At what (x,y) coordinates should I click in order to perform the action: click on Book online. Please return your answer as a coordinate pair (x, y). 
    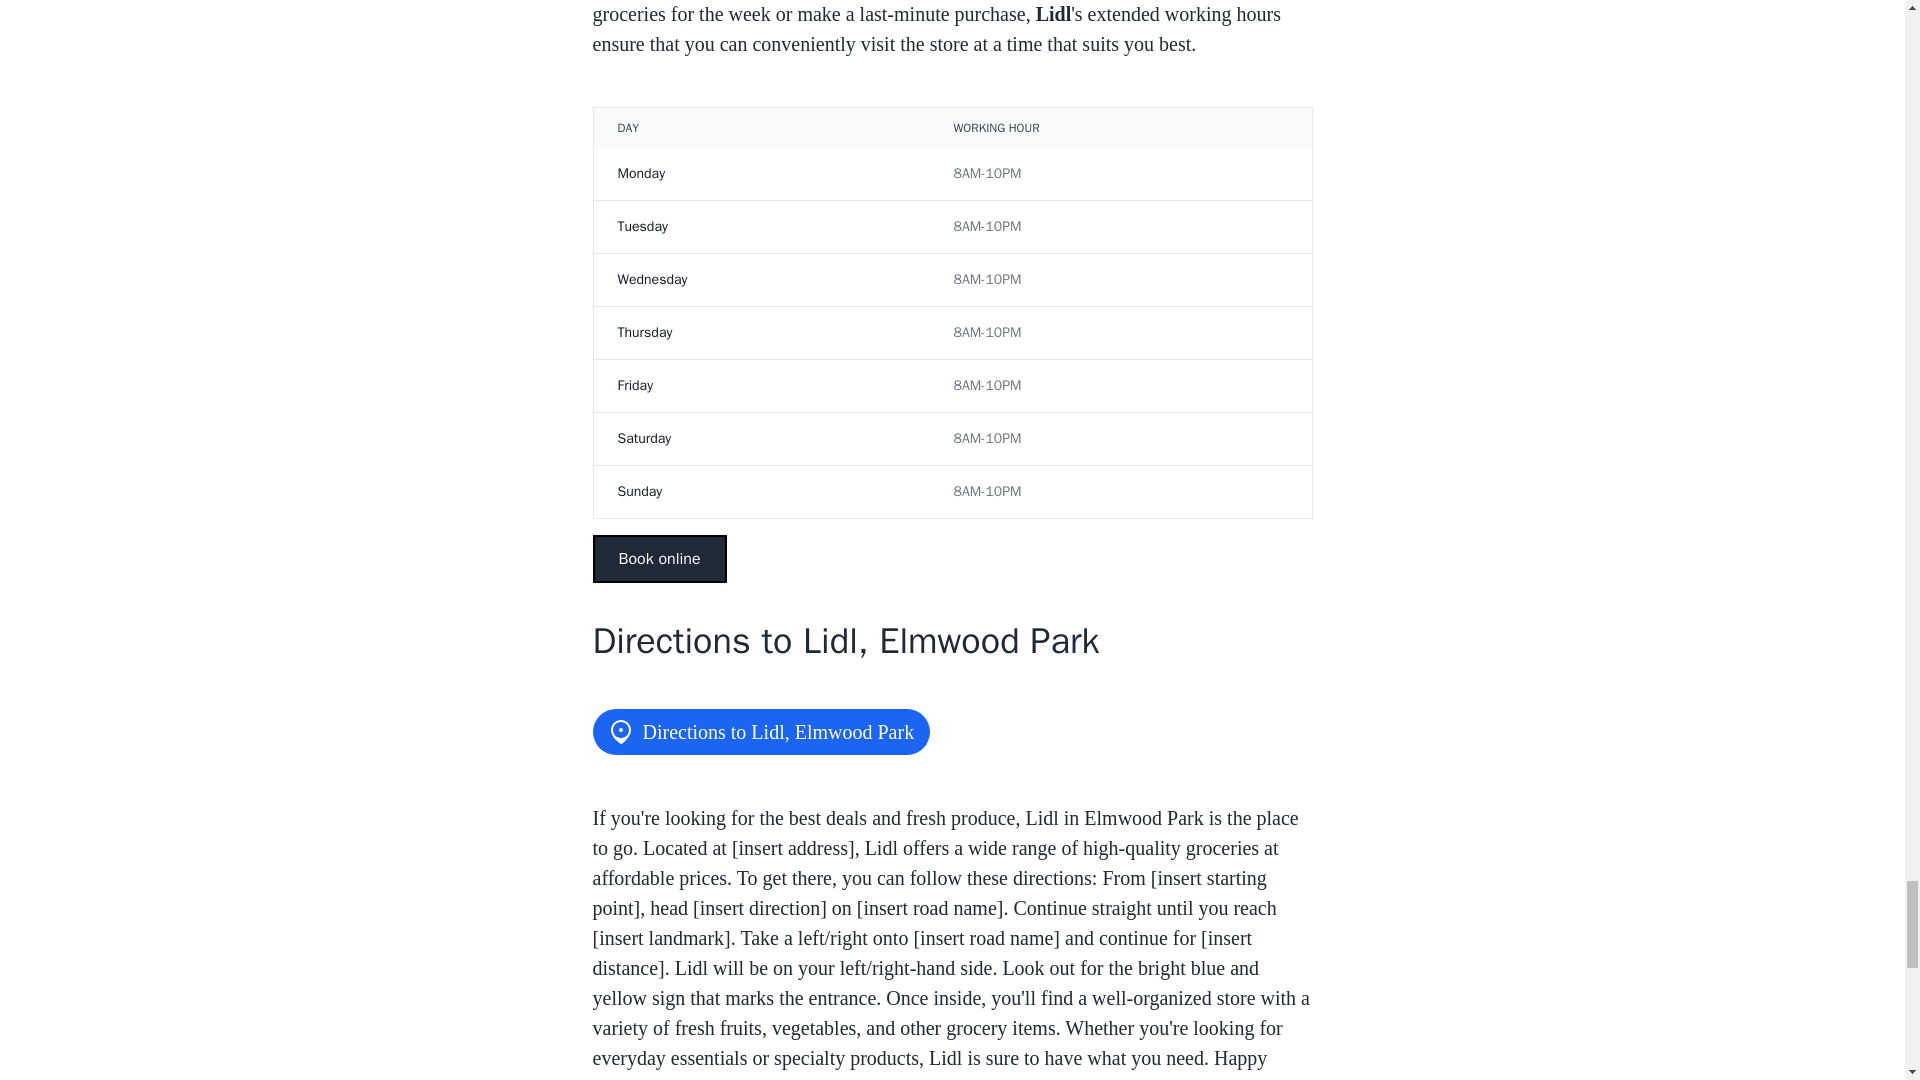
    Looking at the image, I should click on (658, 558).